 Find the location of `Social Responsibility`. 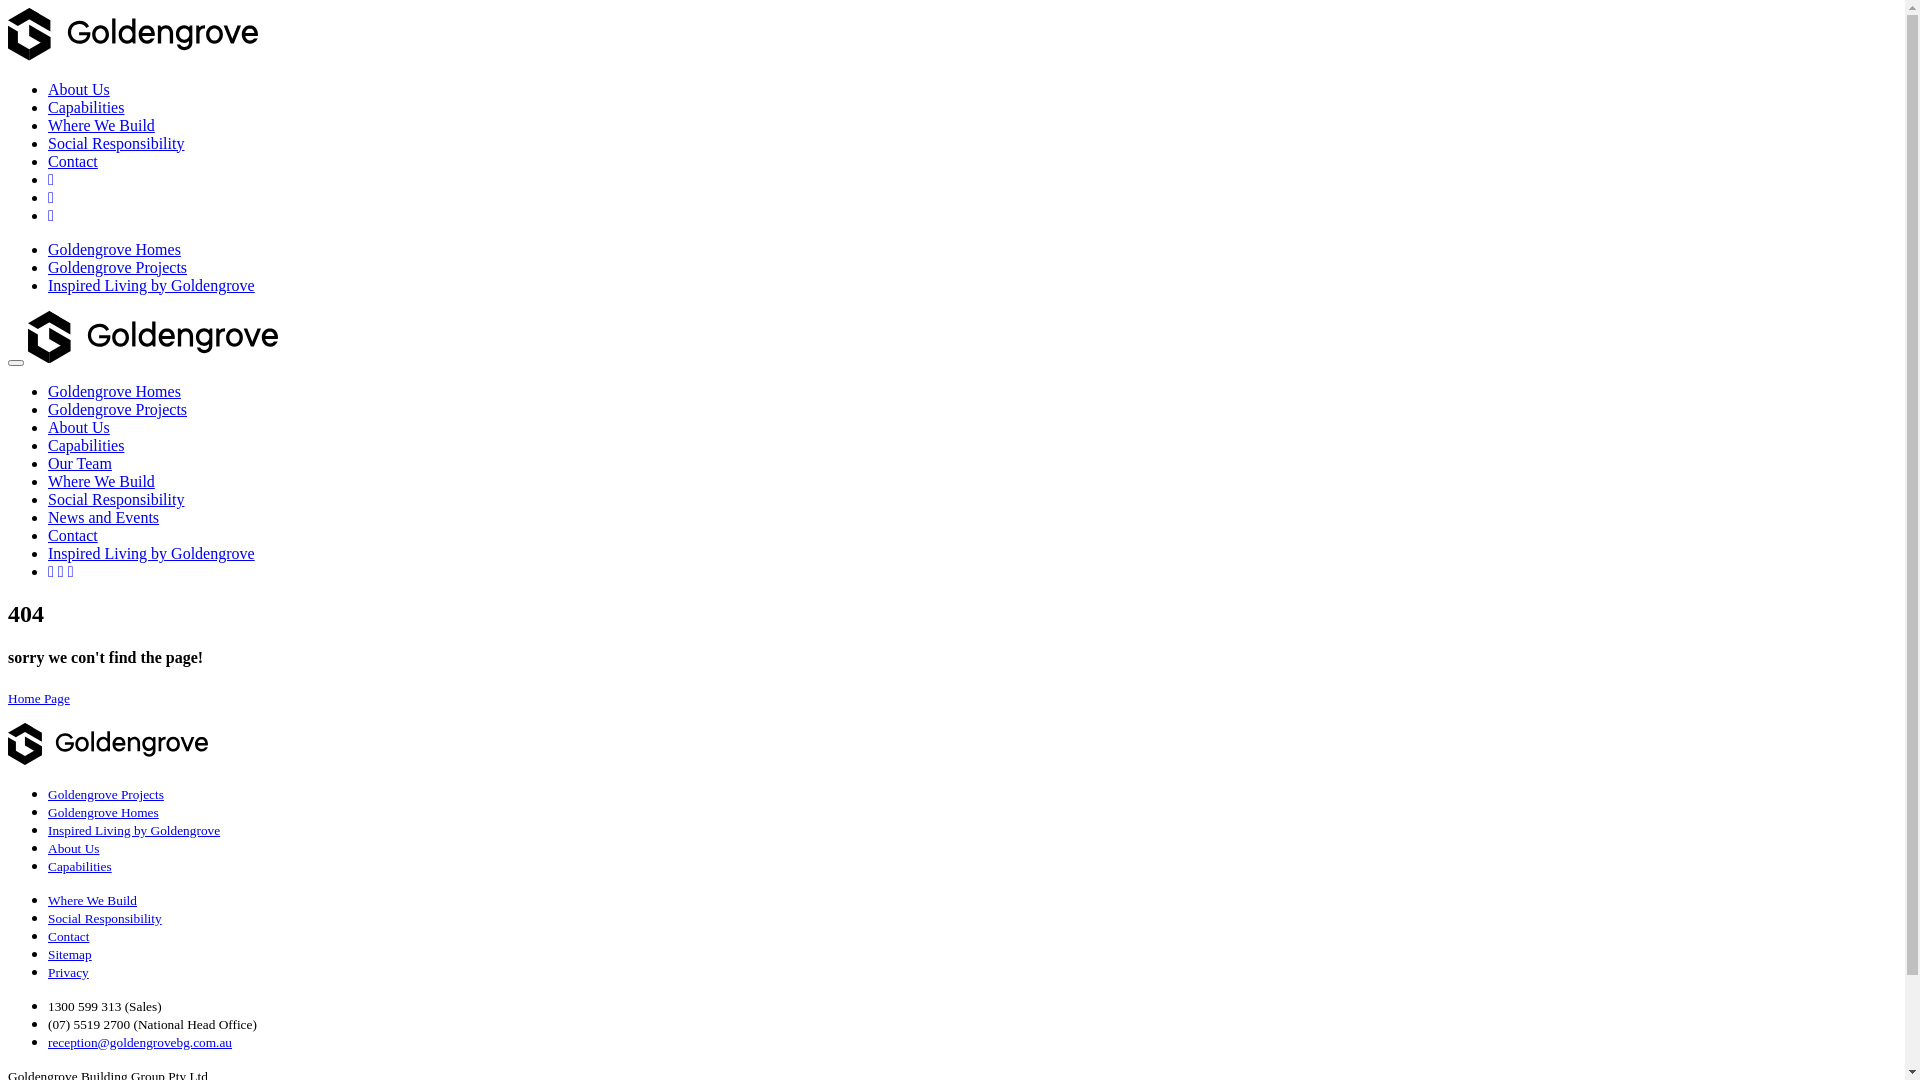

Social Responsibility is located at coordinates (116, 500).